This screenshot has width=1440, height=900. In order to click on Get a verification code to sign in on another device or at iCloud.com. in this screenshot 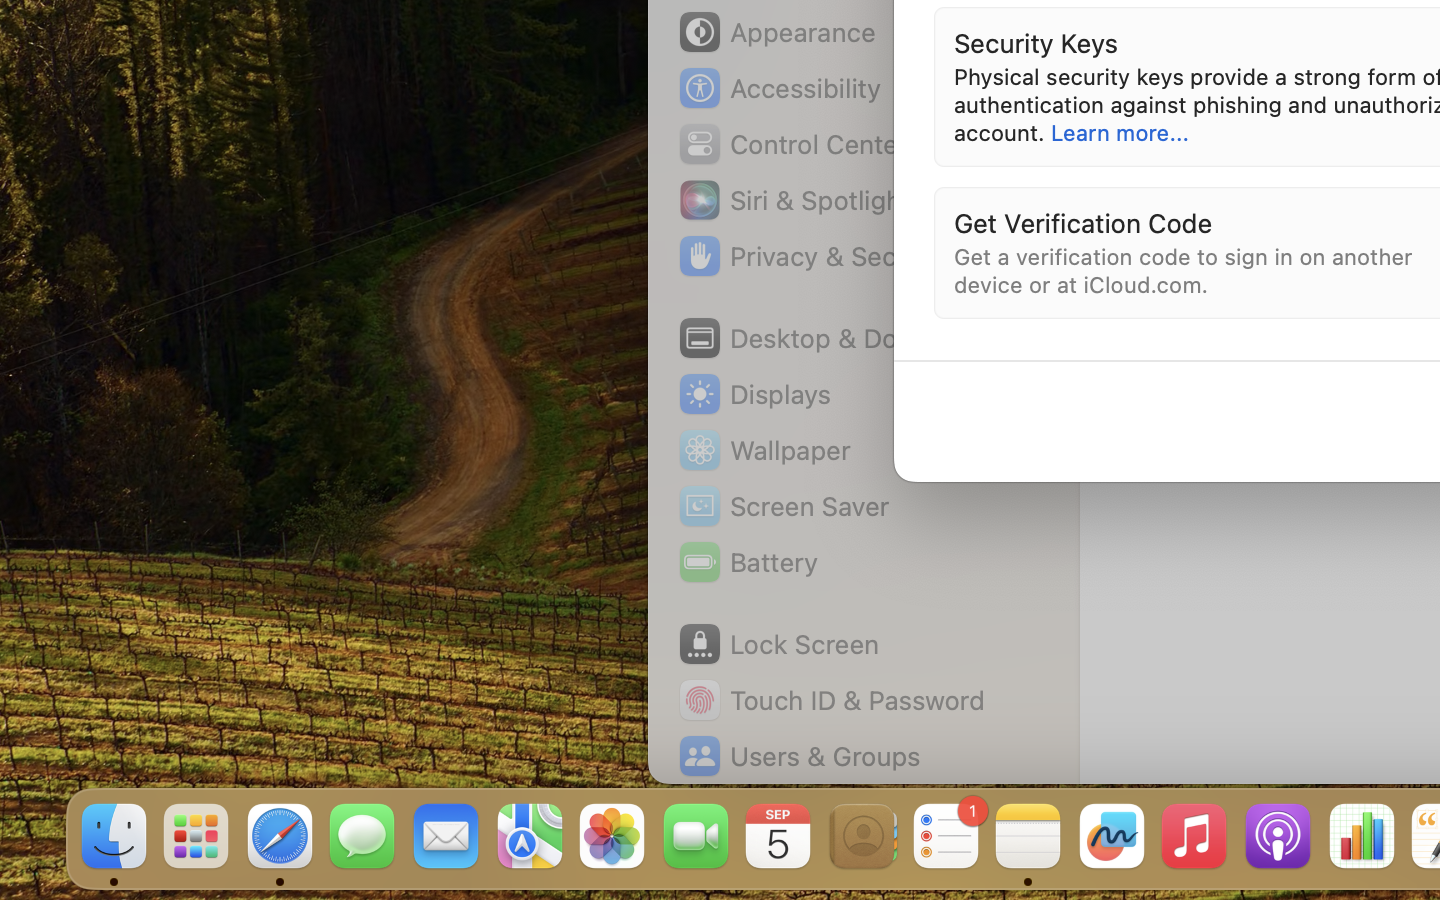, I will do `click(1187, 270)`.